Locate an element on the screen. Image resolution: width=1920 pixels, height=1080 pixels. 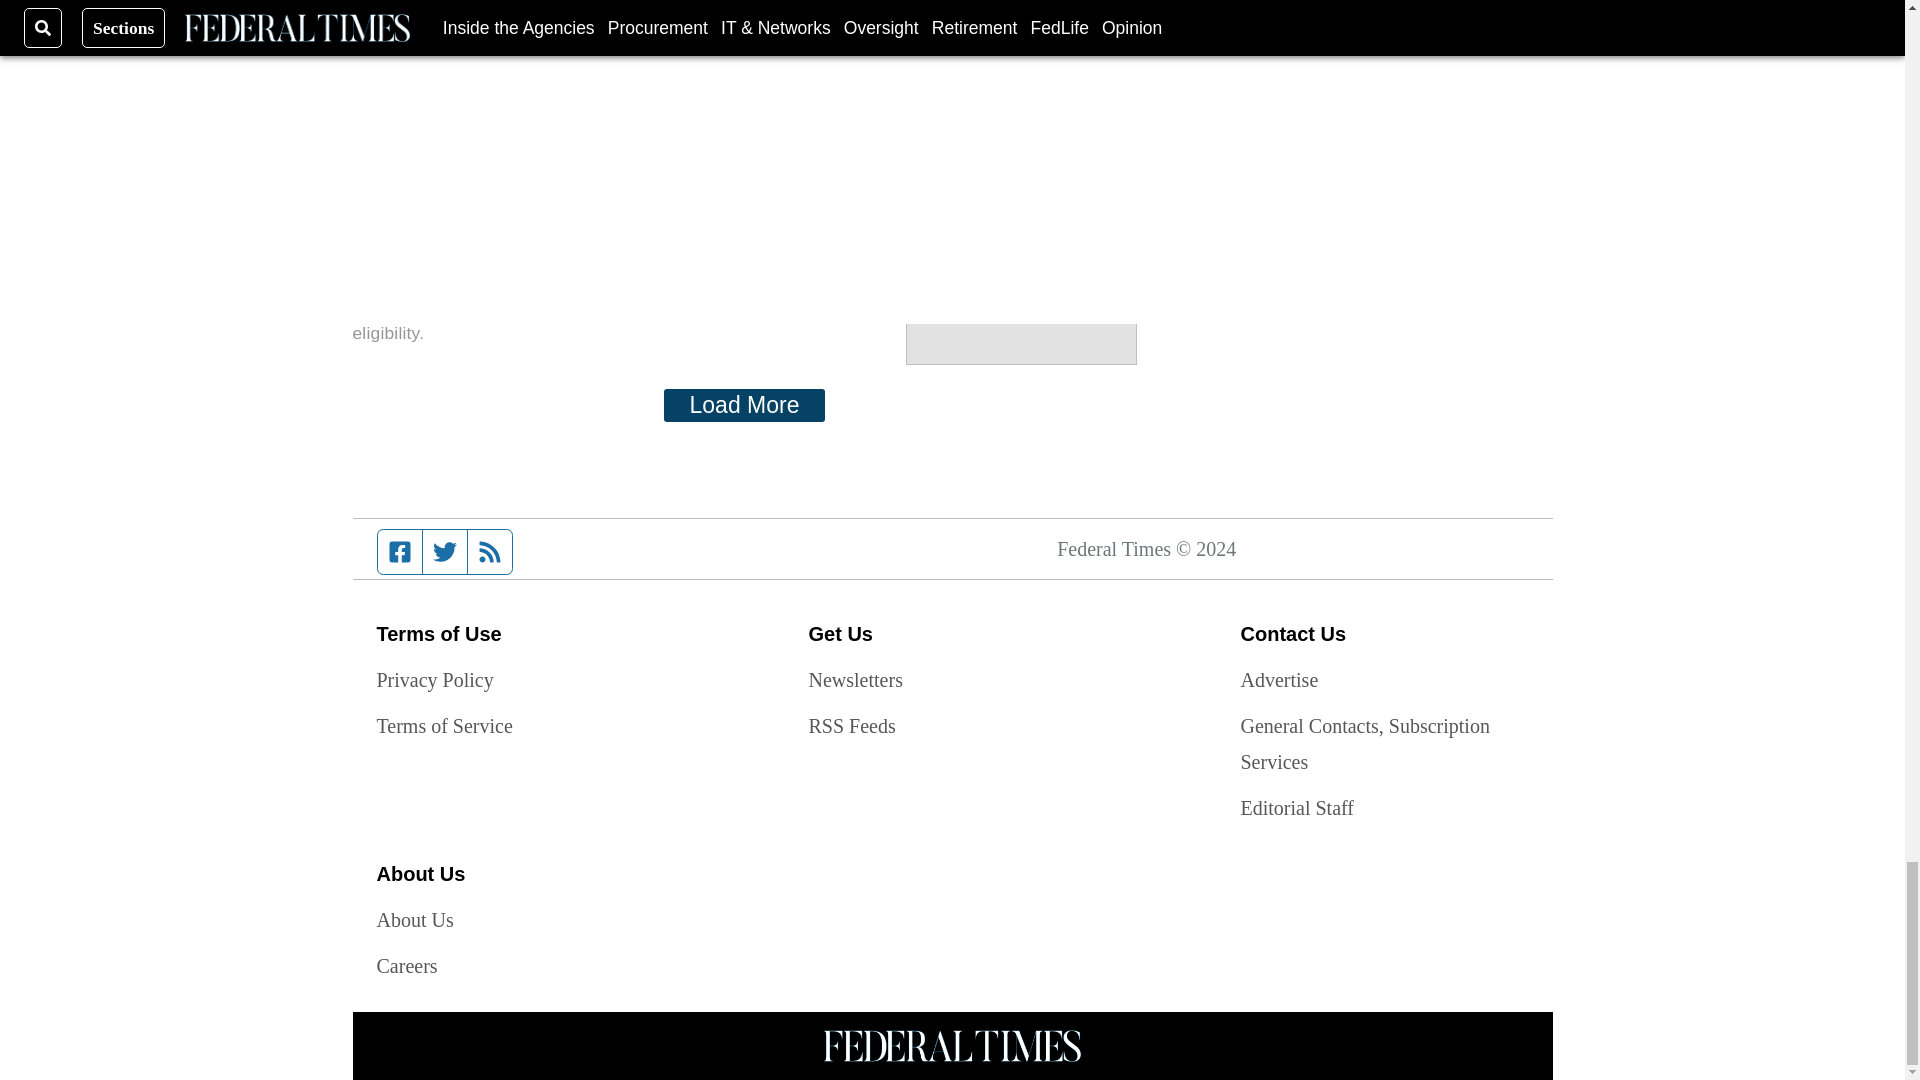
Facebook page is located at coordinates (400, 552).